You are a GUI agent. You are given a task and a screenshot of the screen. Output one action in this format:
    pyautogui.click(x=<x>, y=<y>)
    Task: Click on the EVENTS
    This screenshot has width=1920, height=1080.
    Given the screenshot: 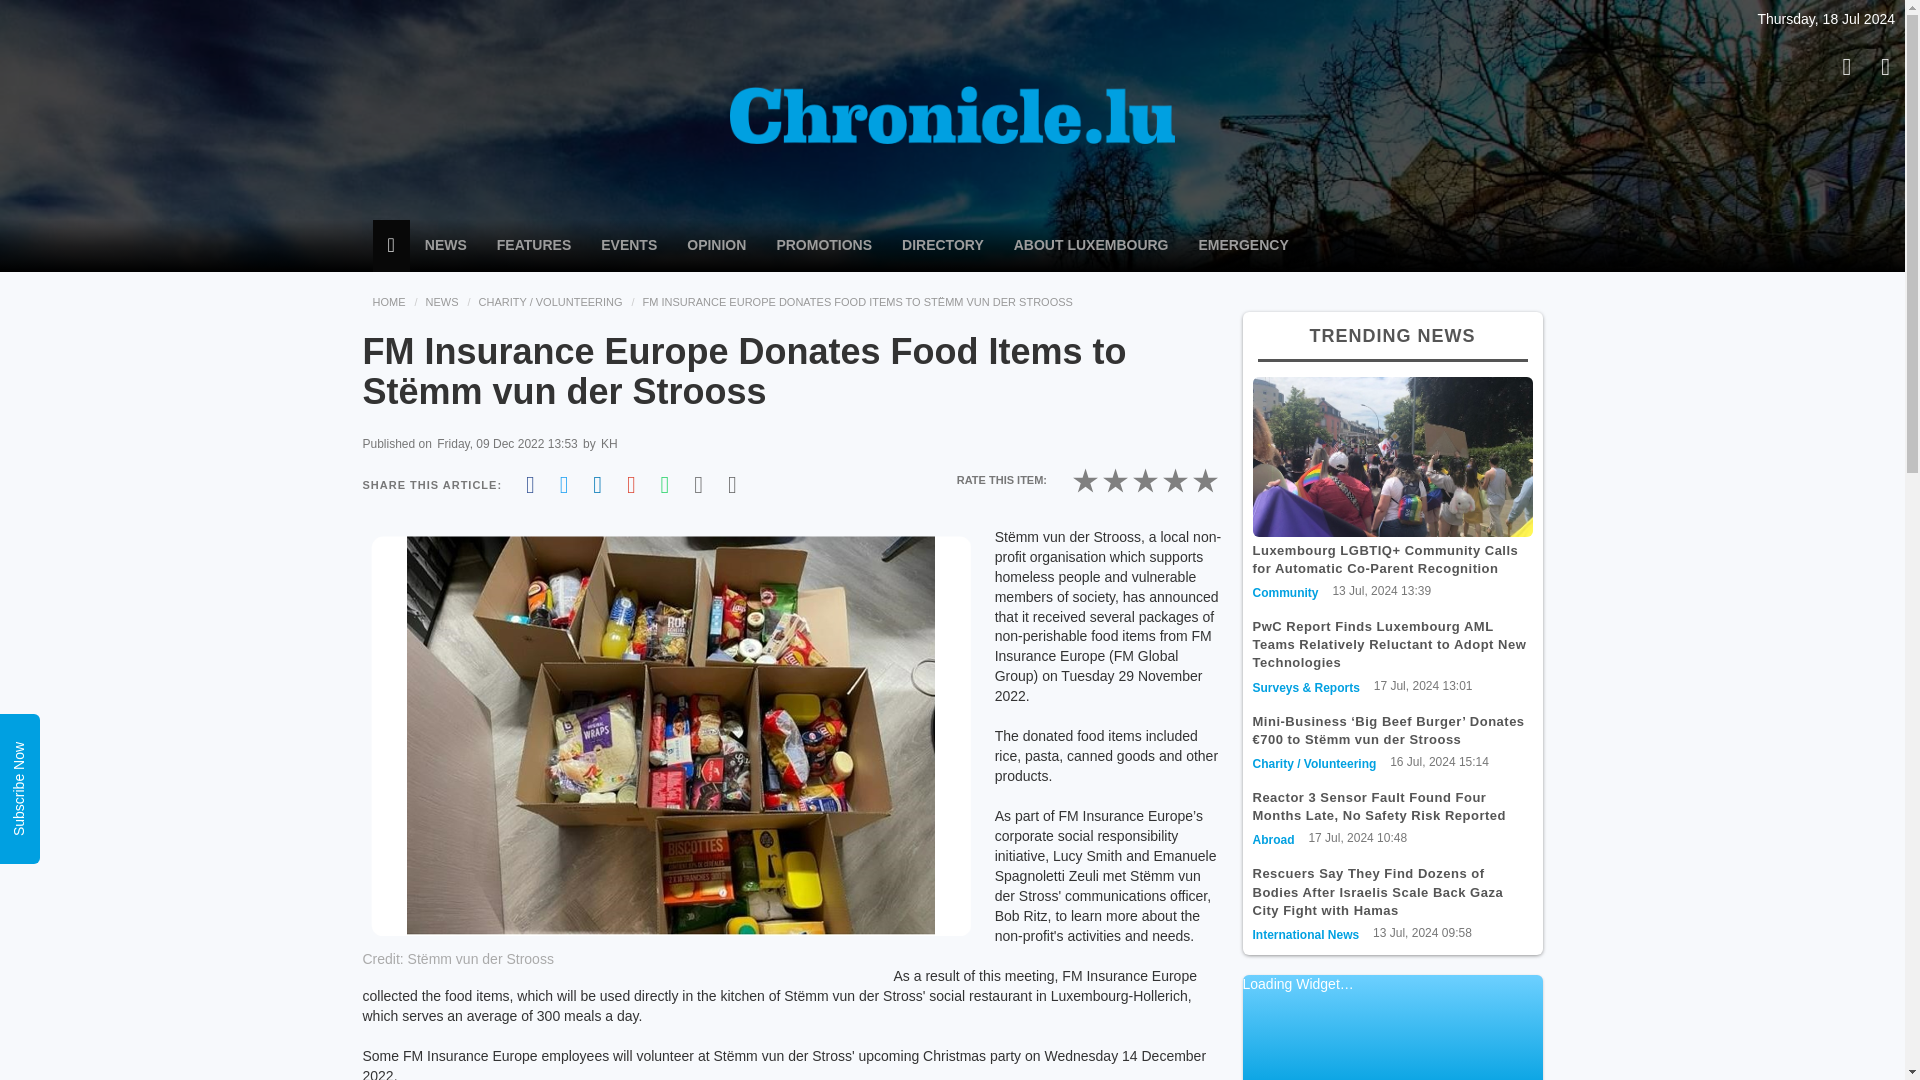 What is the action you would take?
    pyautogui.click(x=628, y=245)
    